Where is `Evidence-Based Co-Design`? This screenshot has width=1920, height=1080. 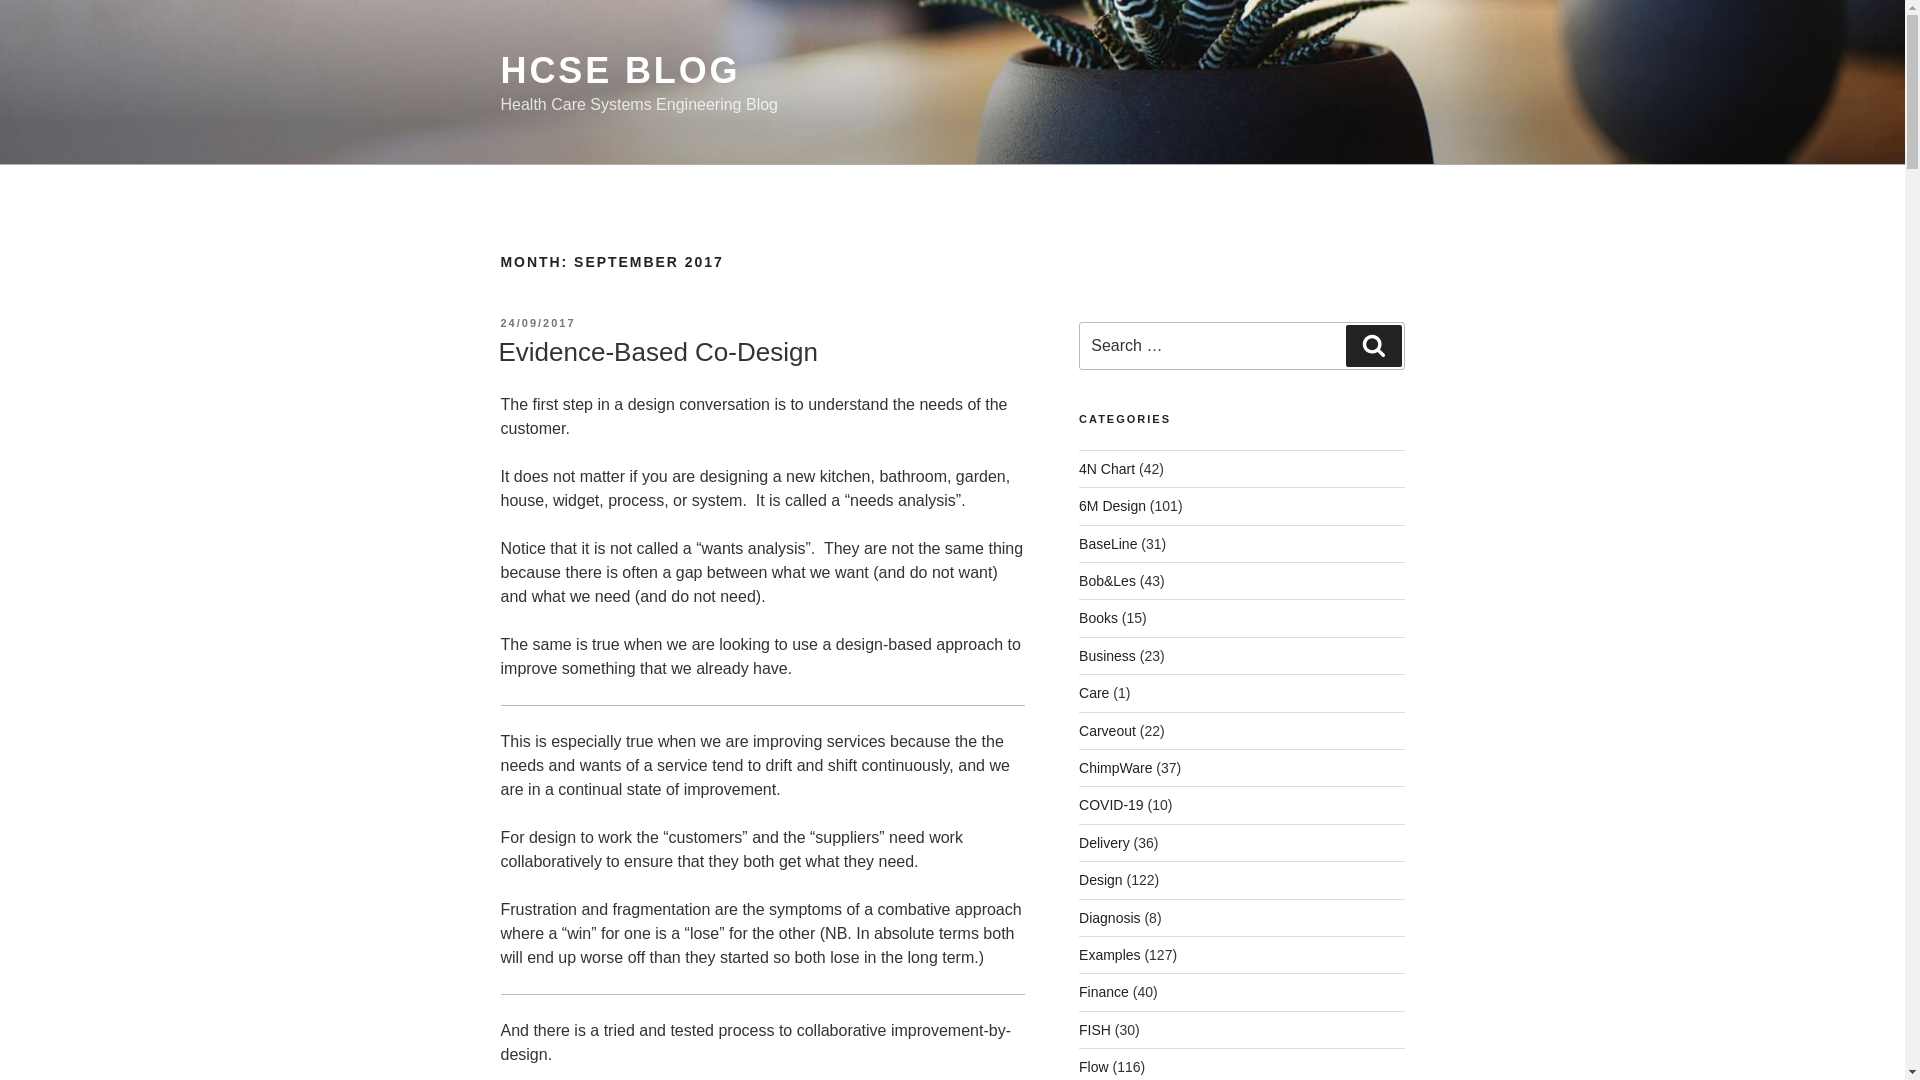 Evidence-Based Co-Design is located at coordinates (657, 352).